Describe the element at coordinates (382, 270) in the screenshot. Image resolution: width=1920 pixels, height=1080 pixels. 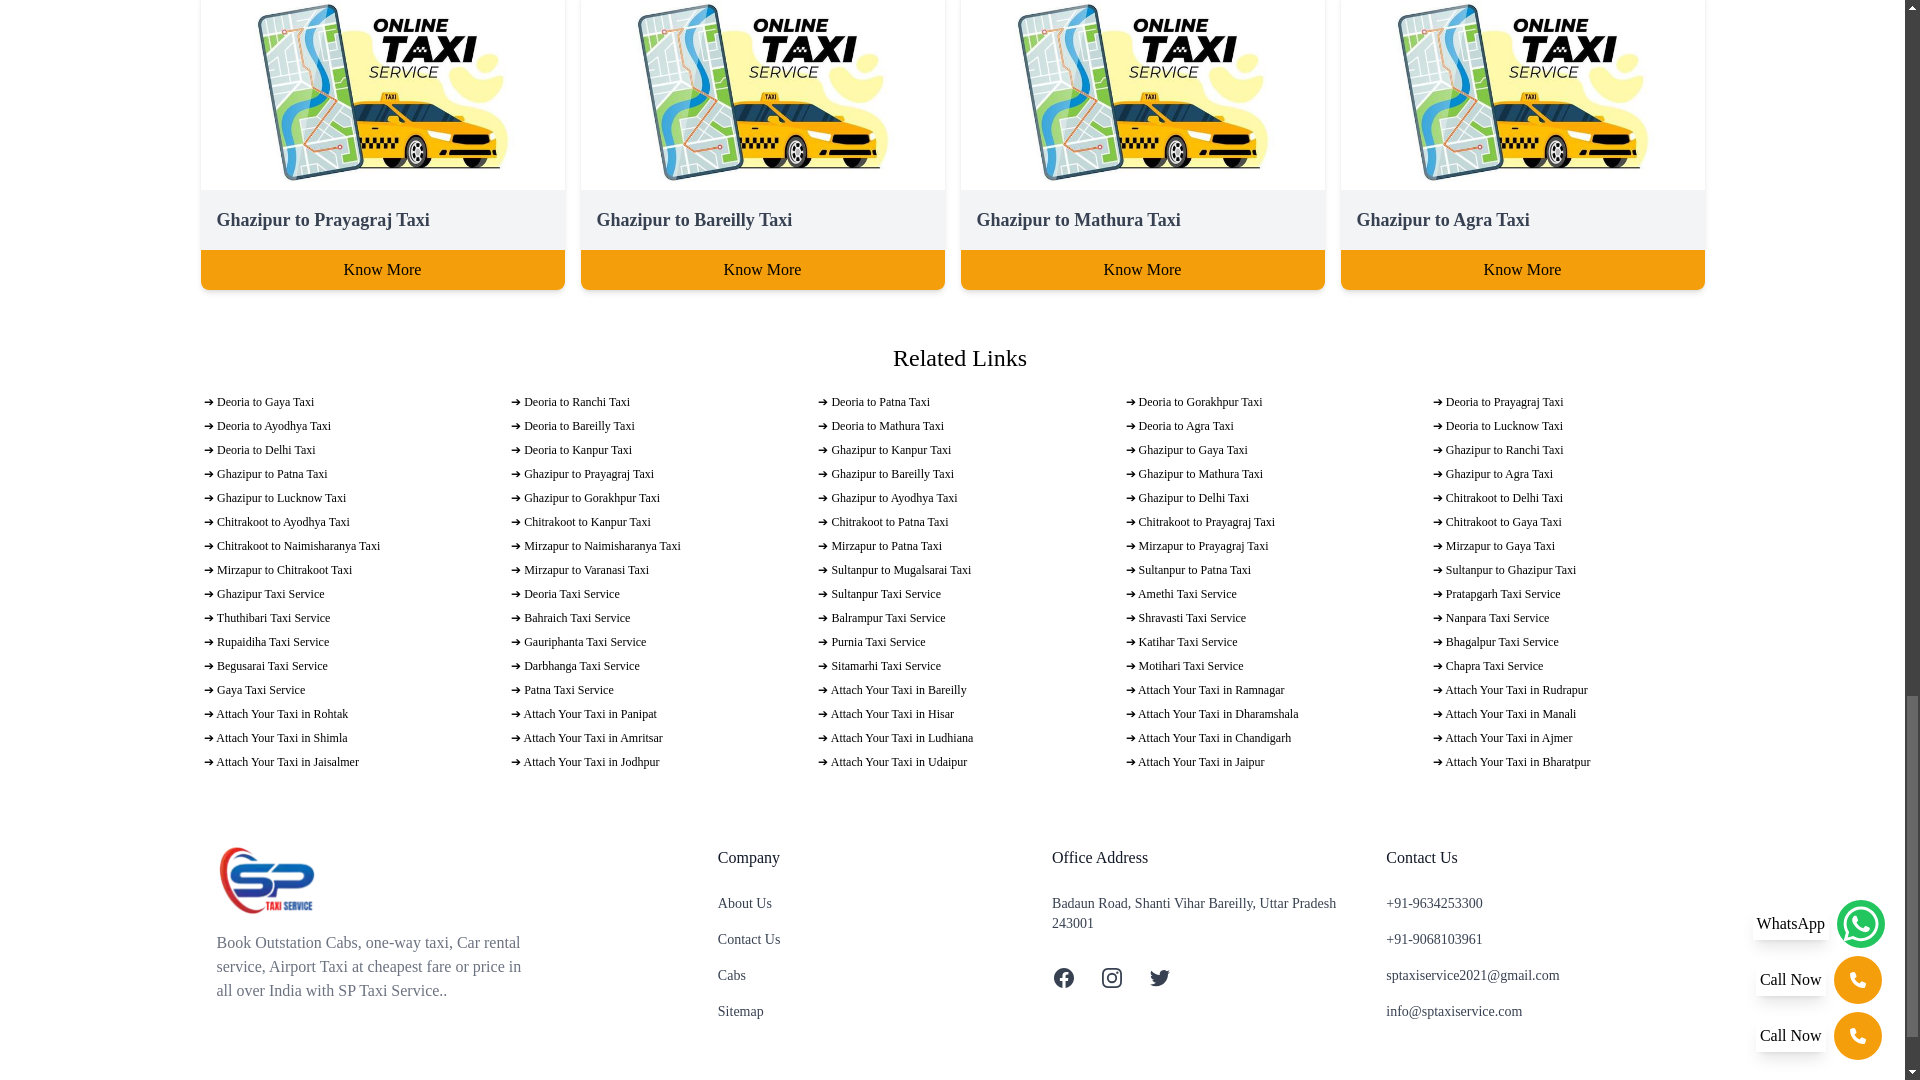
I see `Know More` at that location.